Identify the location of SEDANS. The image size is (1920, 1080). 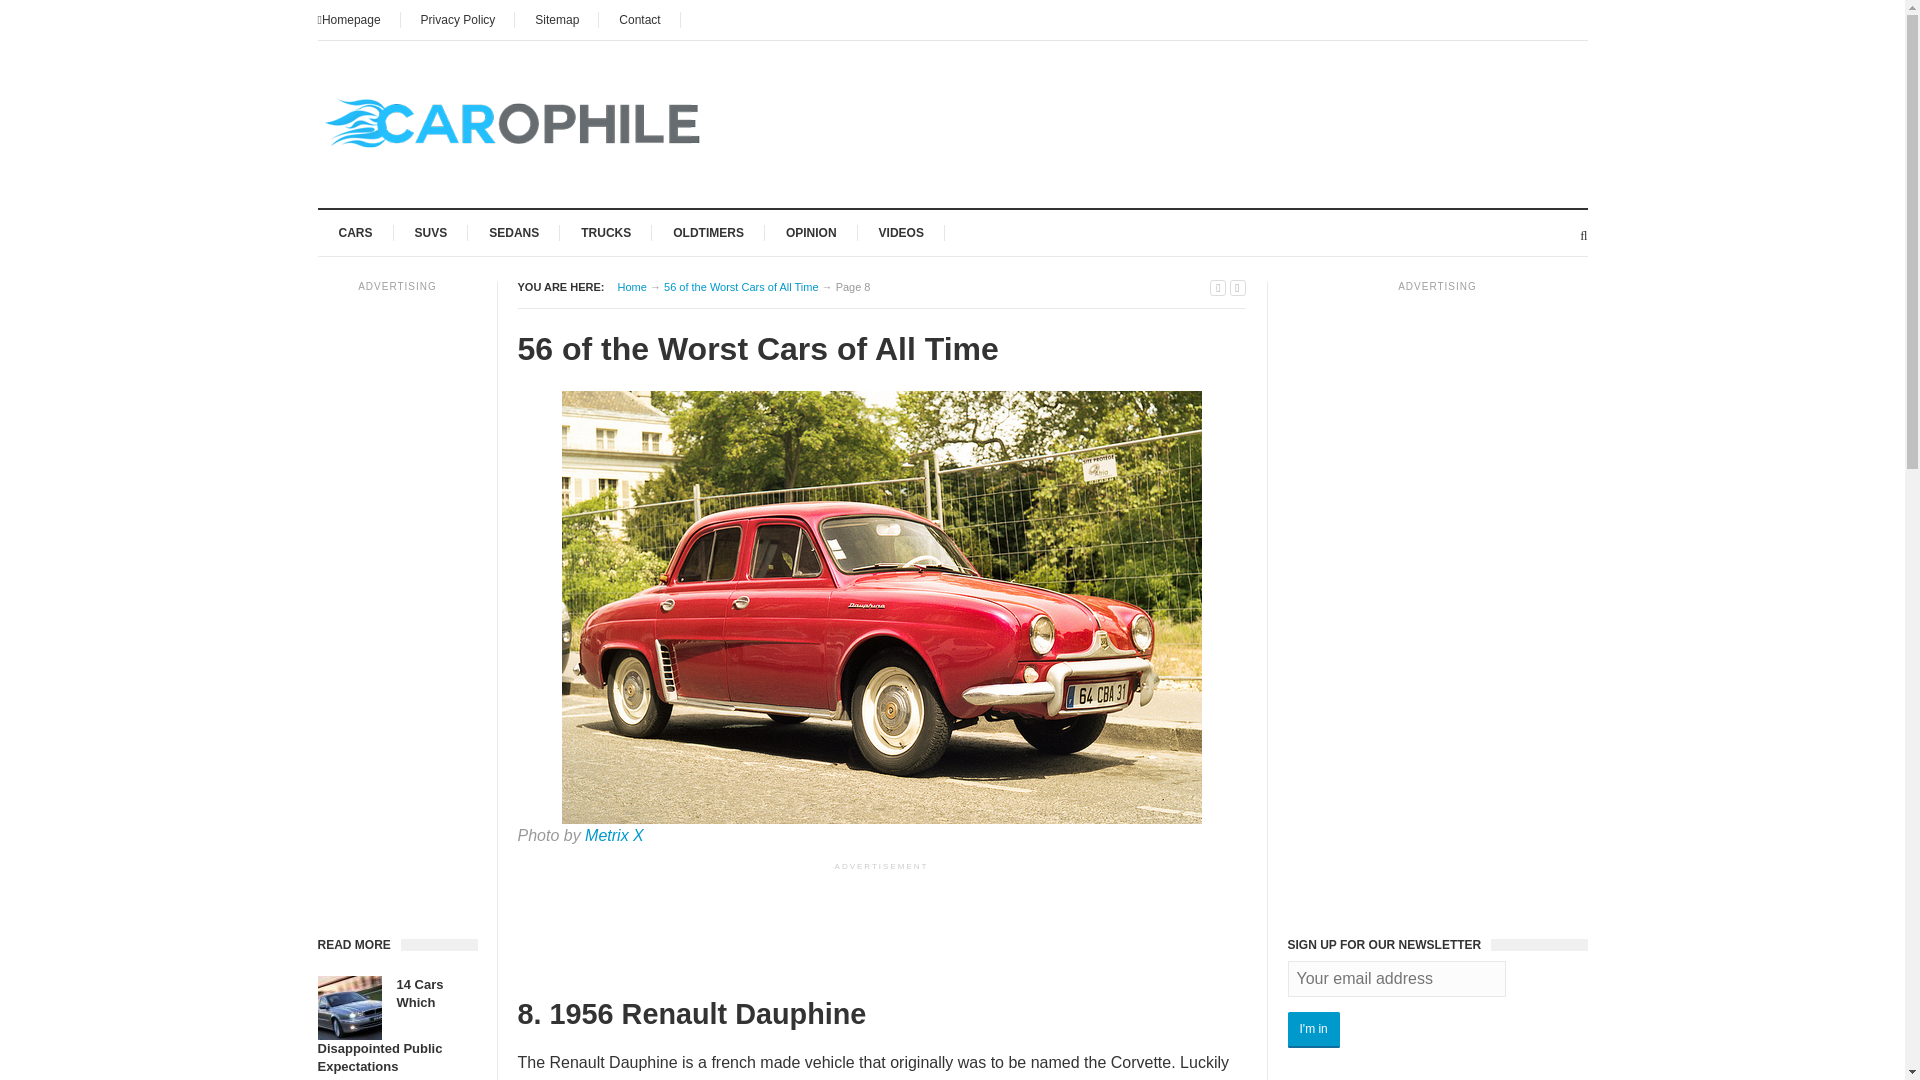
(514, 232).